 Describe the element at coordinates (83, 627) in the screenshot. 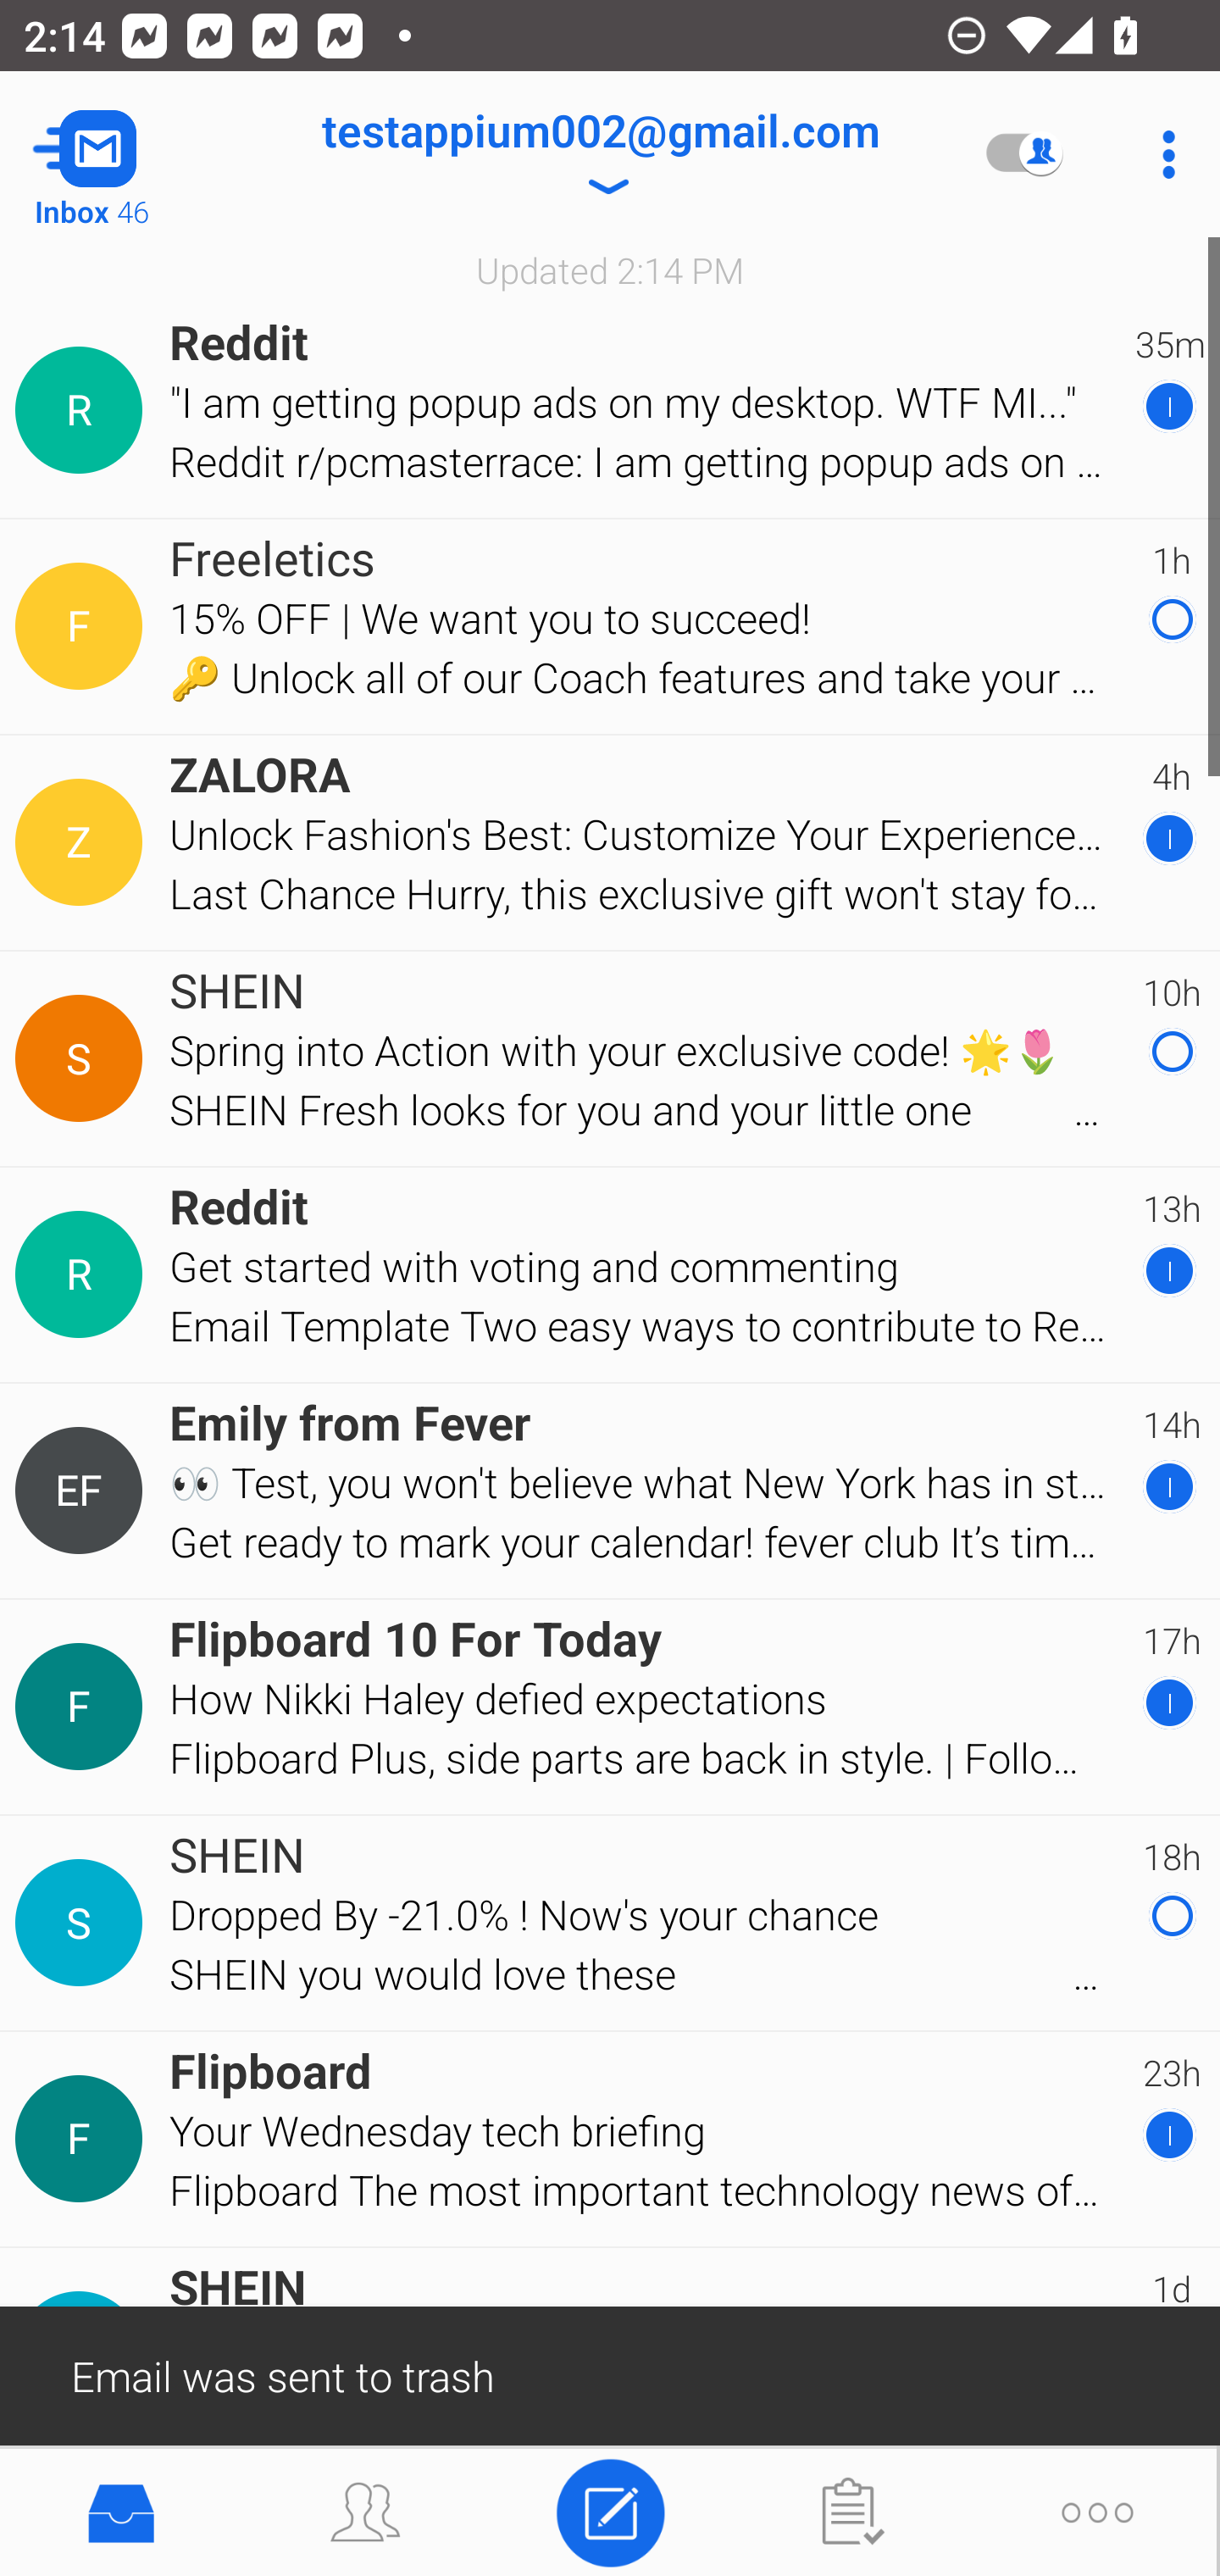

I see `Contact Details` at that location.